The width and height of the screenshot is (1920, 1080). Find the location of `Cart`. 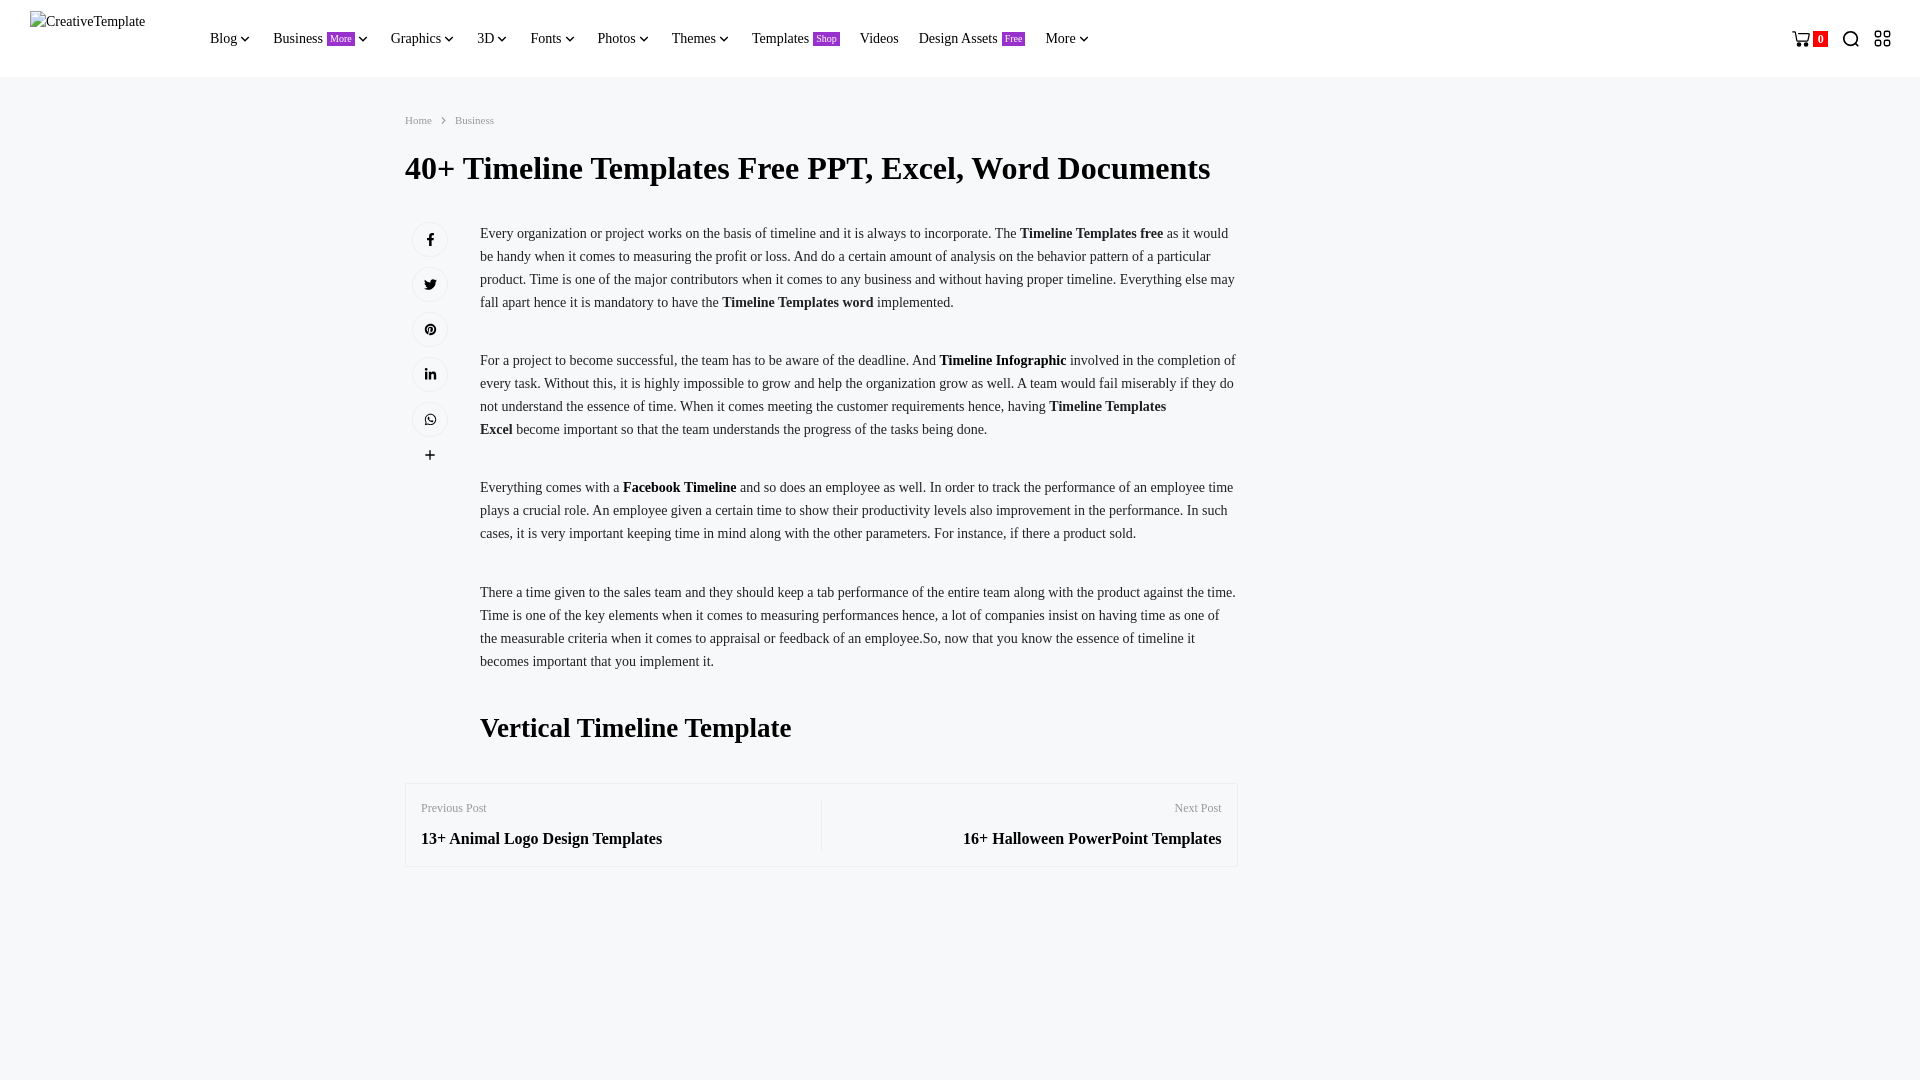

Cart is located at coordinates (1809, 38).